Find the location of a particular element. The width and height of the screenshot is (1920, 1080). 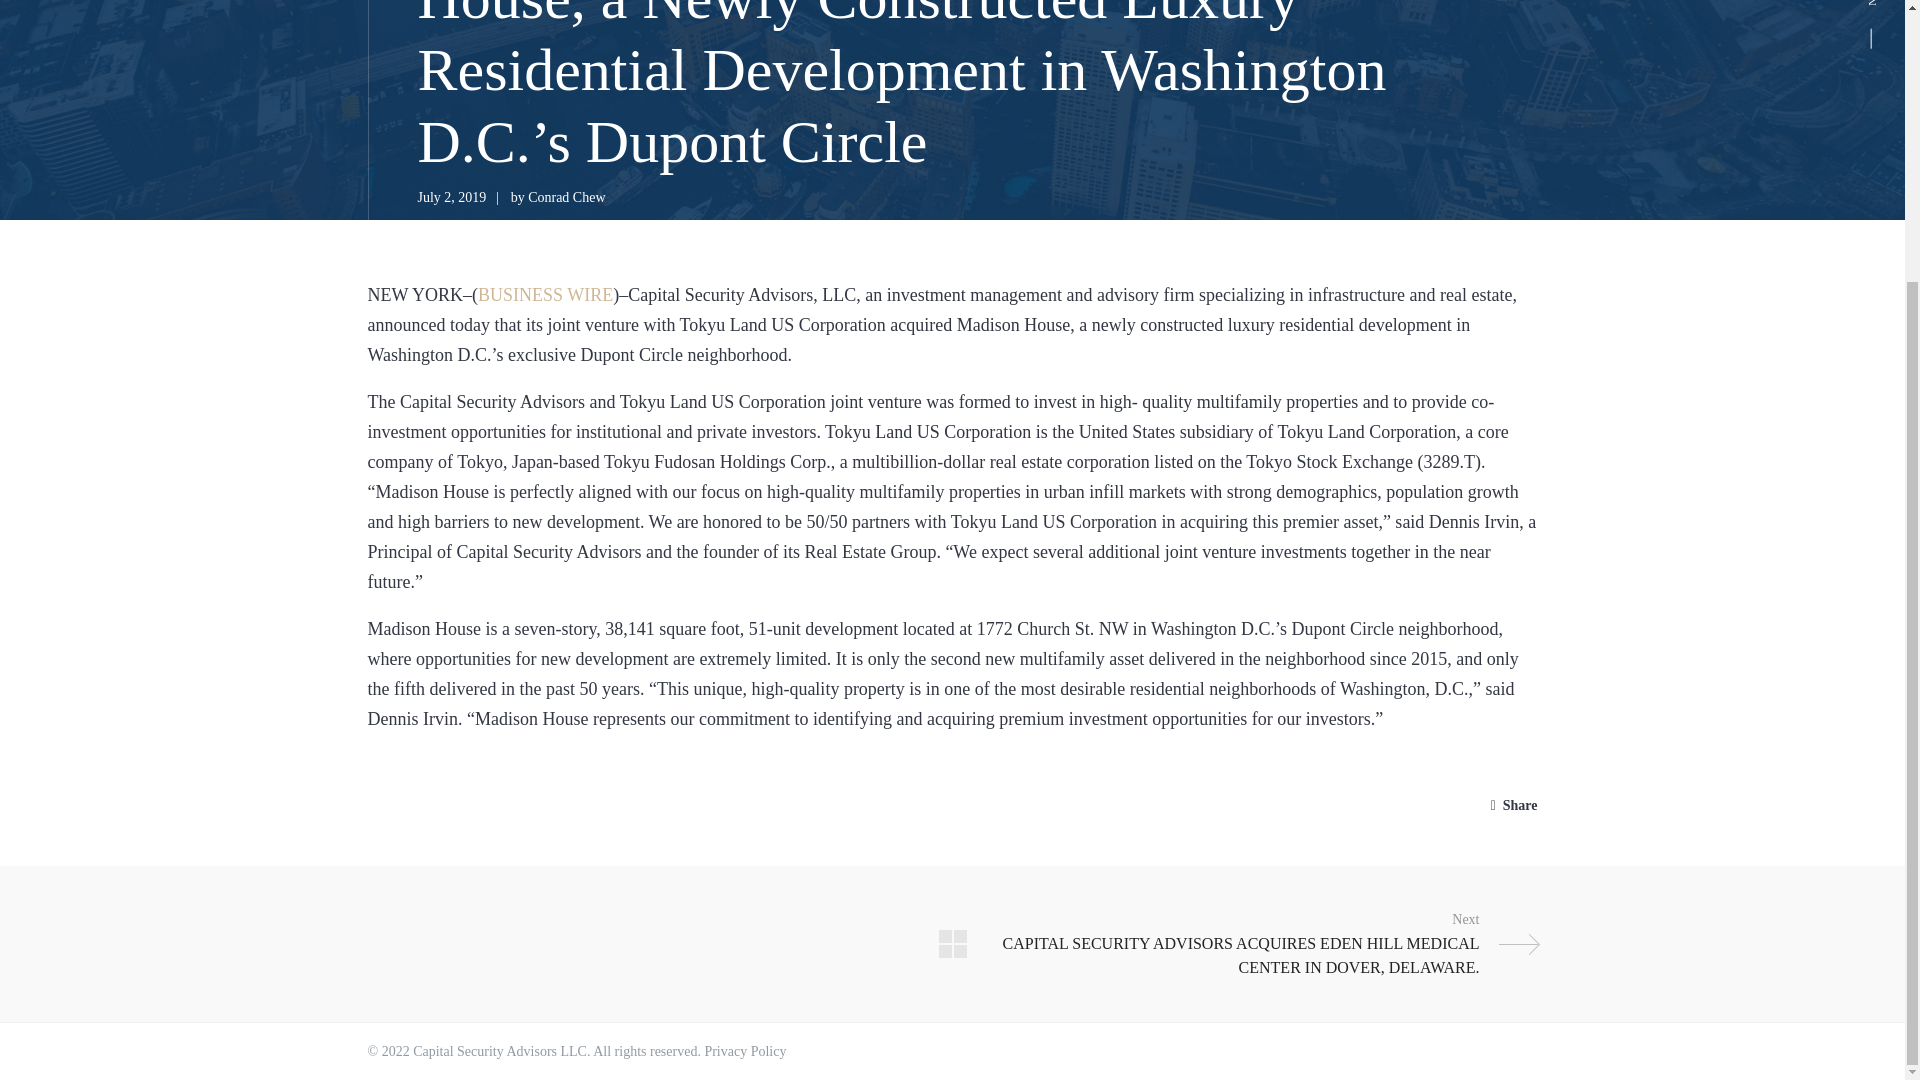

Next is located at coordinates (1251, 944).